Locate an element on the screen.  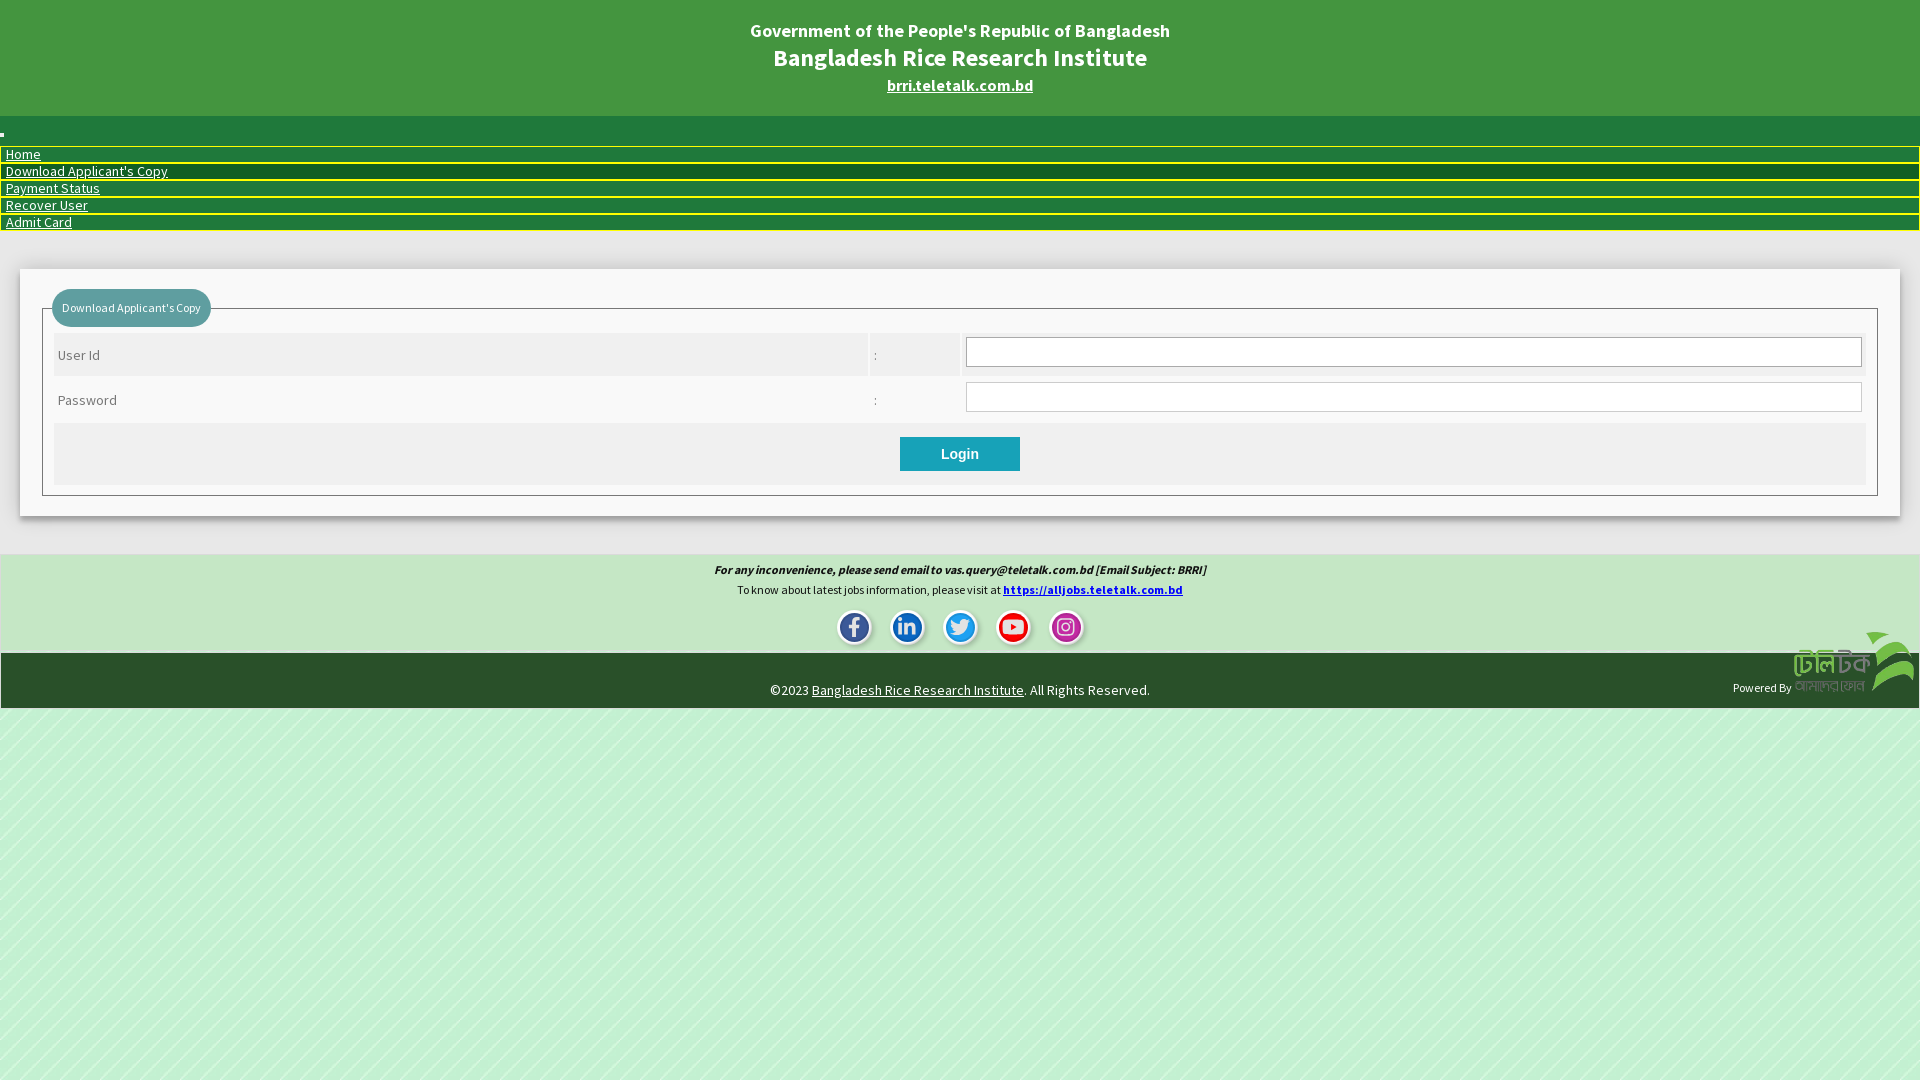
https://alljobs.teletalk.com.bd is located at coordinates (1092, 590).